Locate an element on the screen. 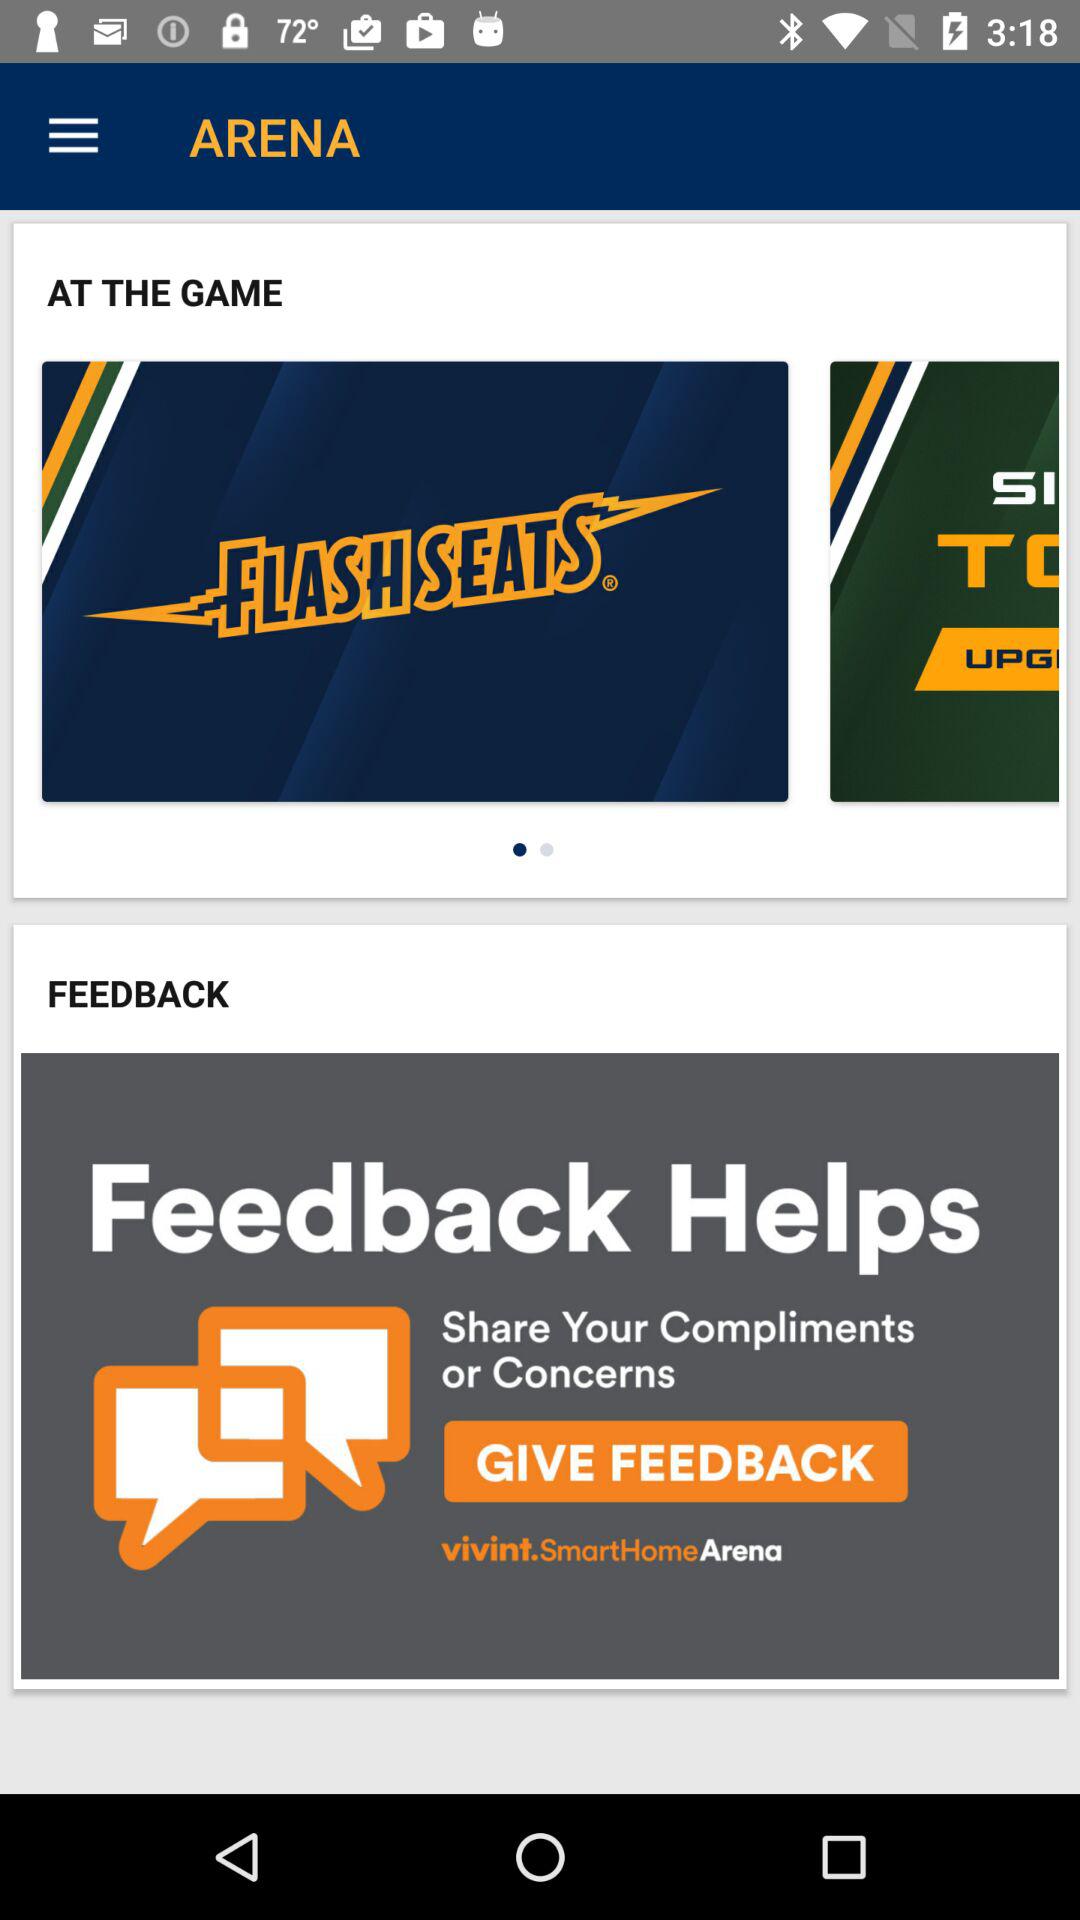 The width and height of the screenshot is (1080, 1920). press the icon to the left of the arena item is located at coordinates (73, 136).